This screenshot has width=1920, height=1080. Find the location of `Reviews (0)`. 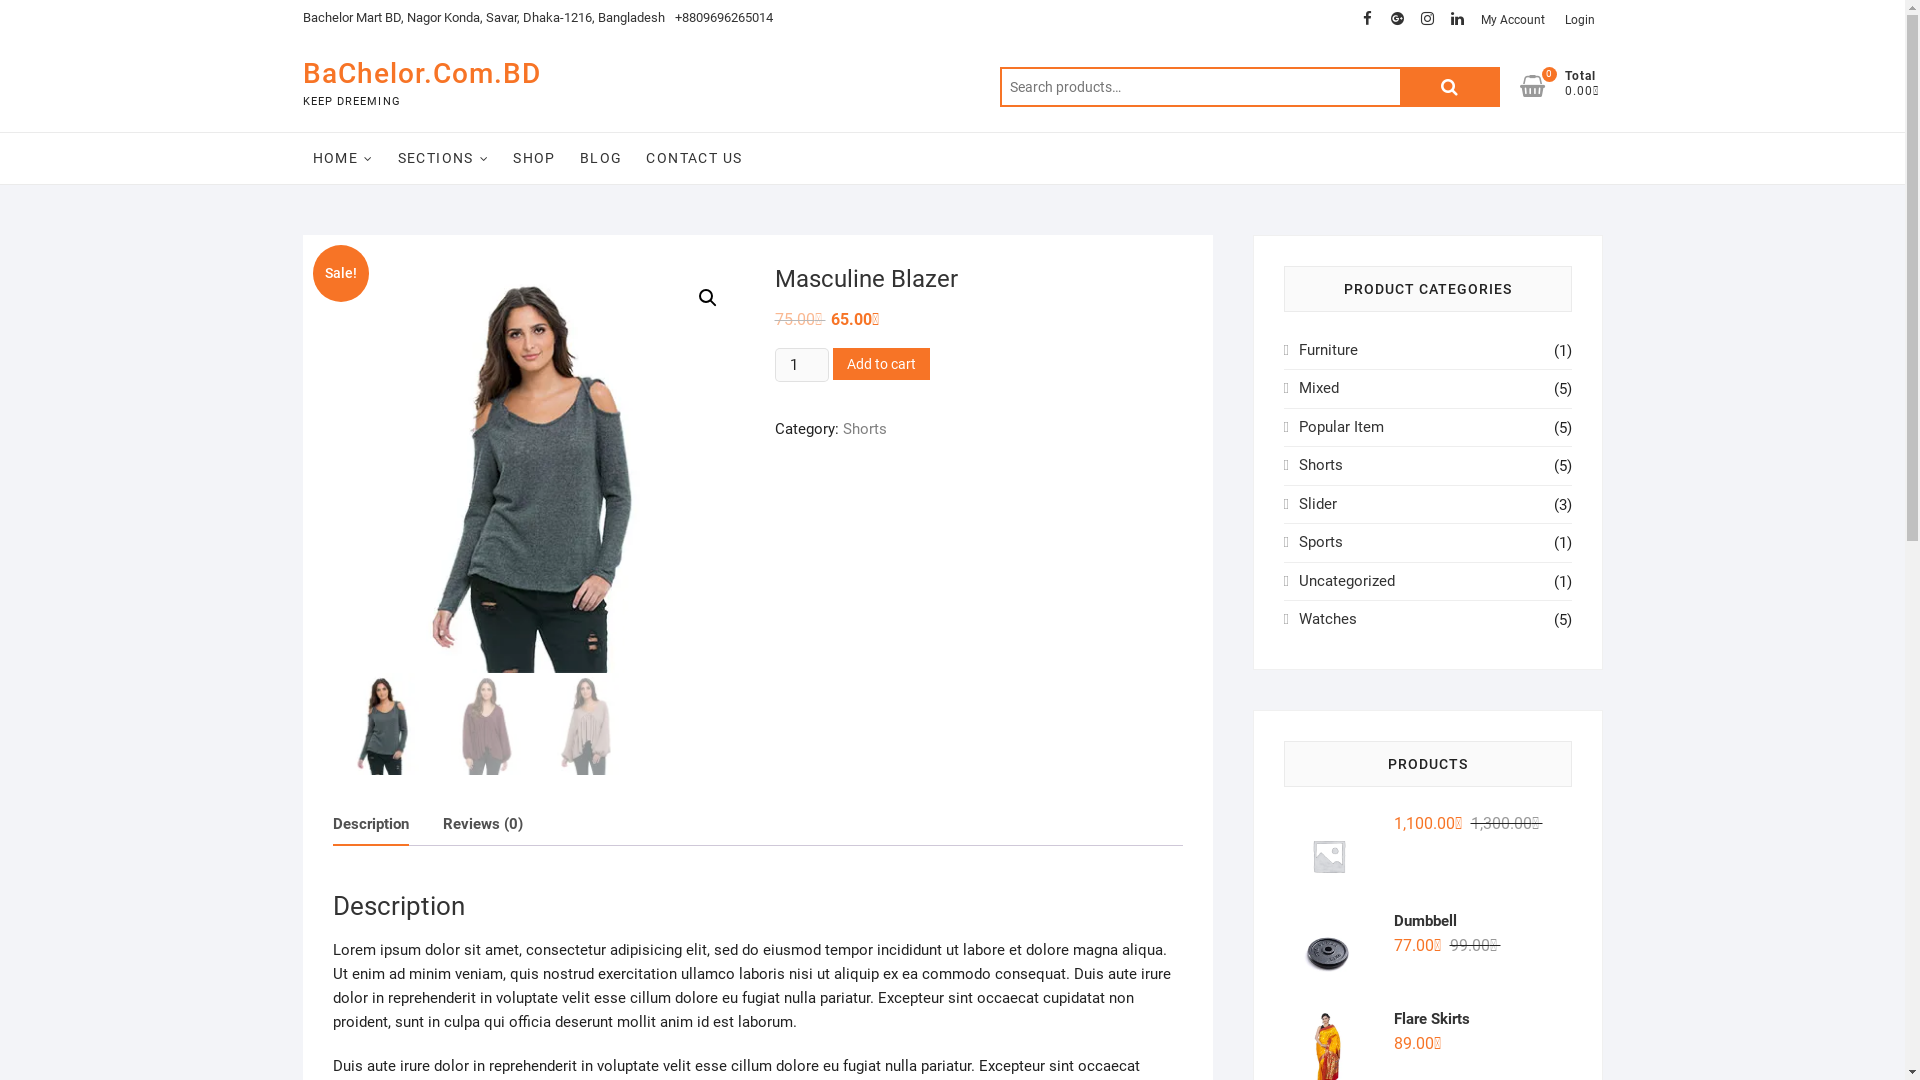

Reviews (0) is located at coordinates (482, 824).